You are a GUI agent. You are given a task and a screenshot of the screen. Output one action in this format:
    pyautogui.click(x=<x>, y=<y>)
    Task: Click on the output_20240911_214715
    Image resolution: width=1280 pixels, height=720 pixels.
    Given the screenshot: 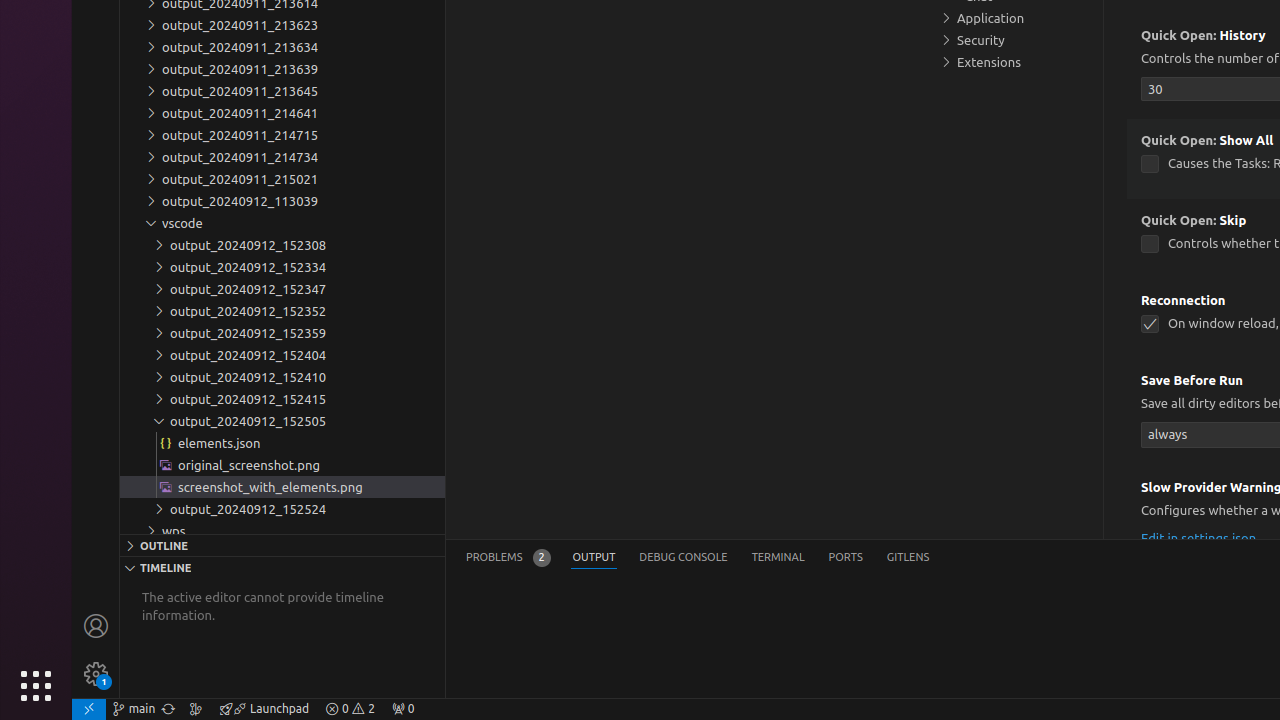 What is the action you would take?
    pyautogui.click(x=282, y=135)
    